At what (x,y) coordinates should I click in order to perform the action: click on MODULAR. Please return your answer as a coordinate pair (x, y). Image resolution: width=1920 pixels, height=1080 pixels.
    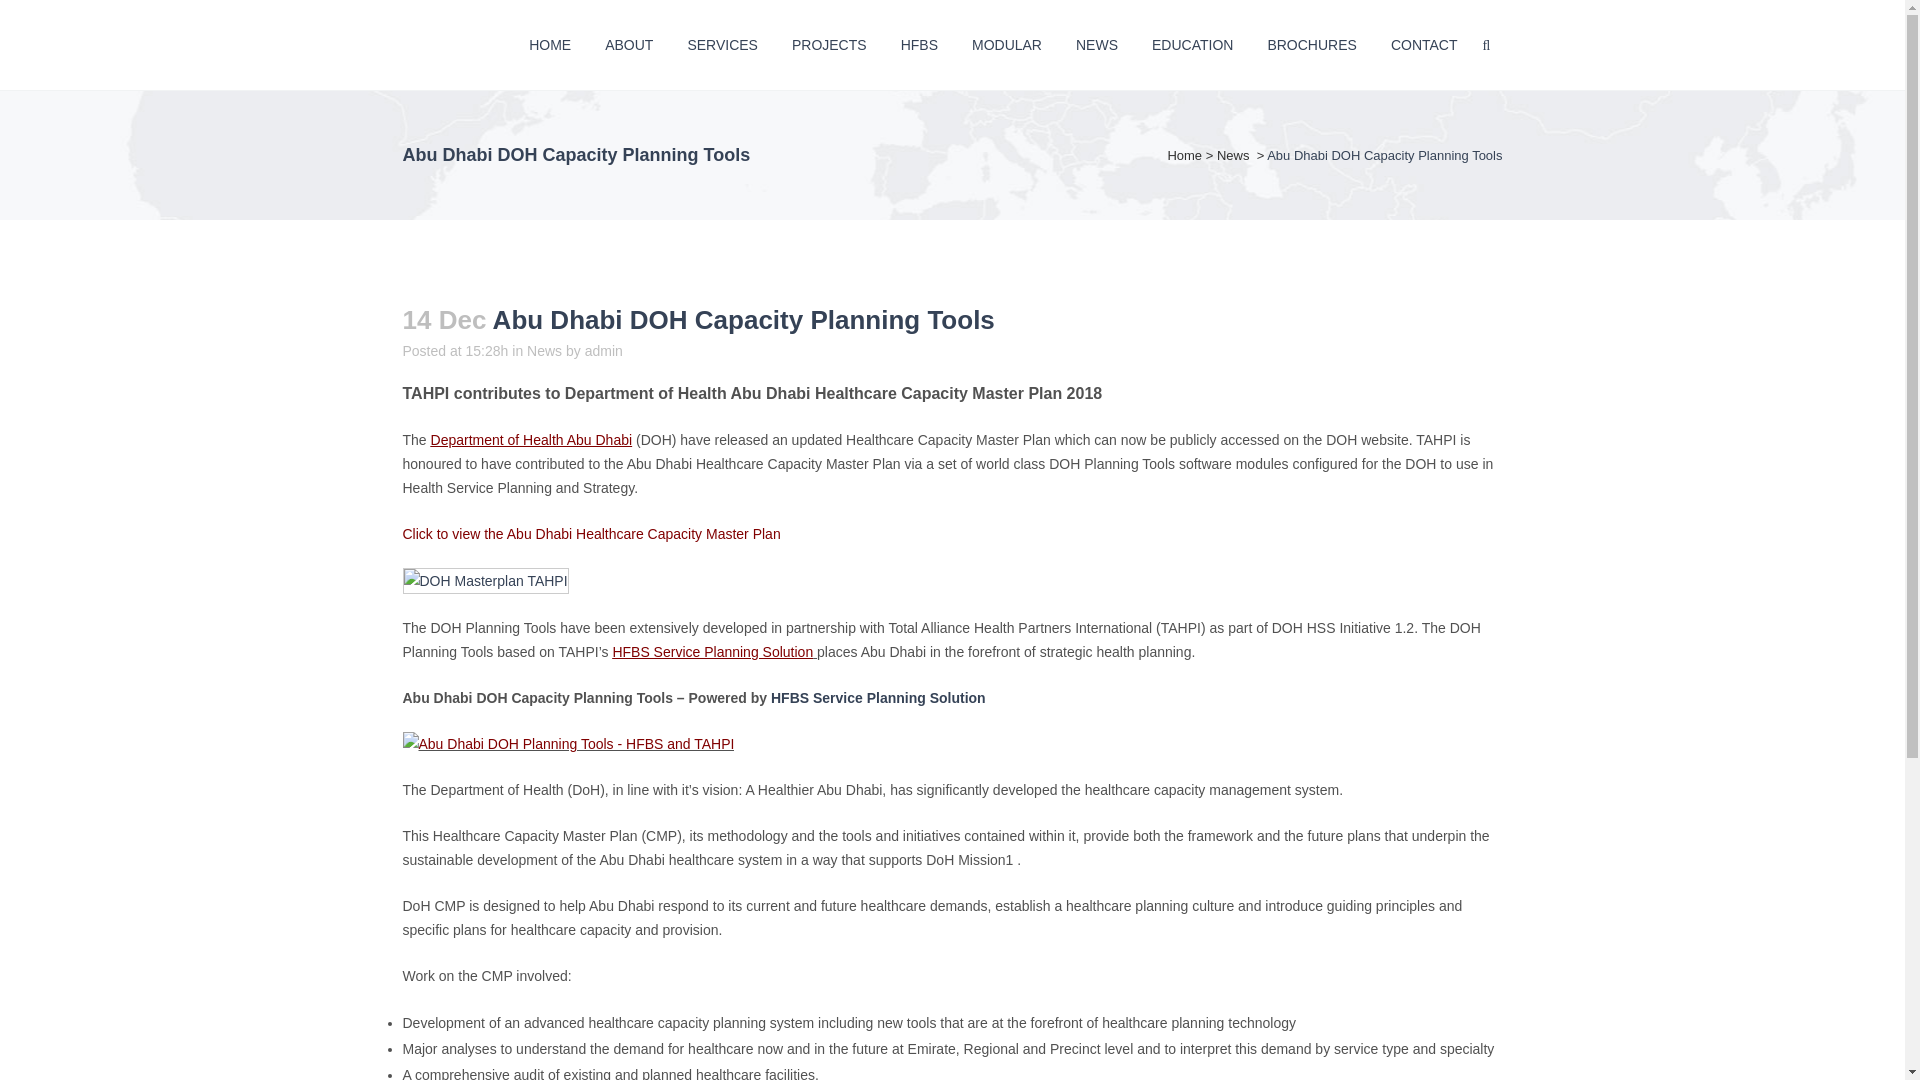
    Looking at the image, I should click on (1006, 44).